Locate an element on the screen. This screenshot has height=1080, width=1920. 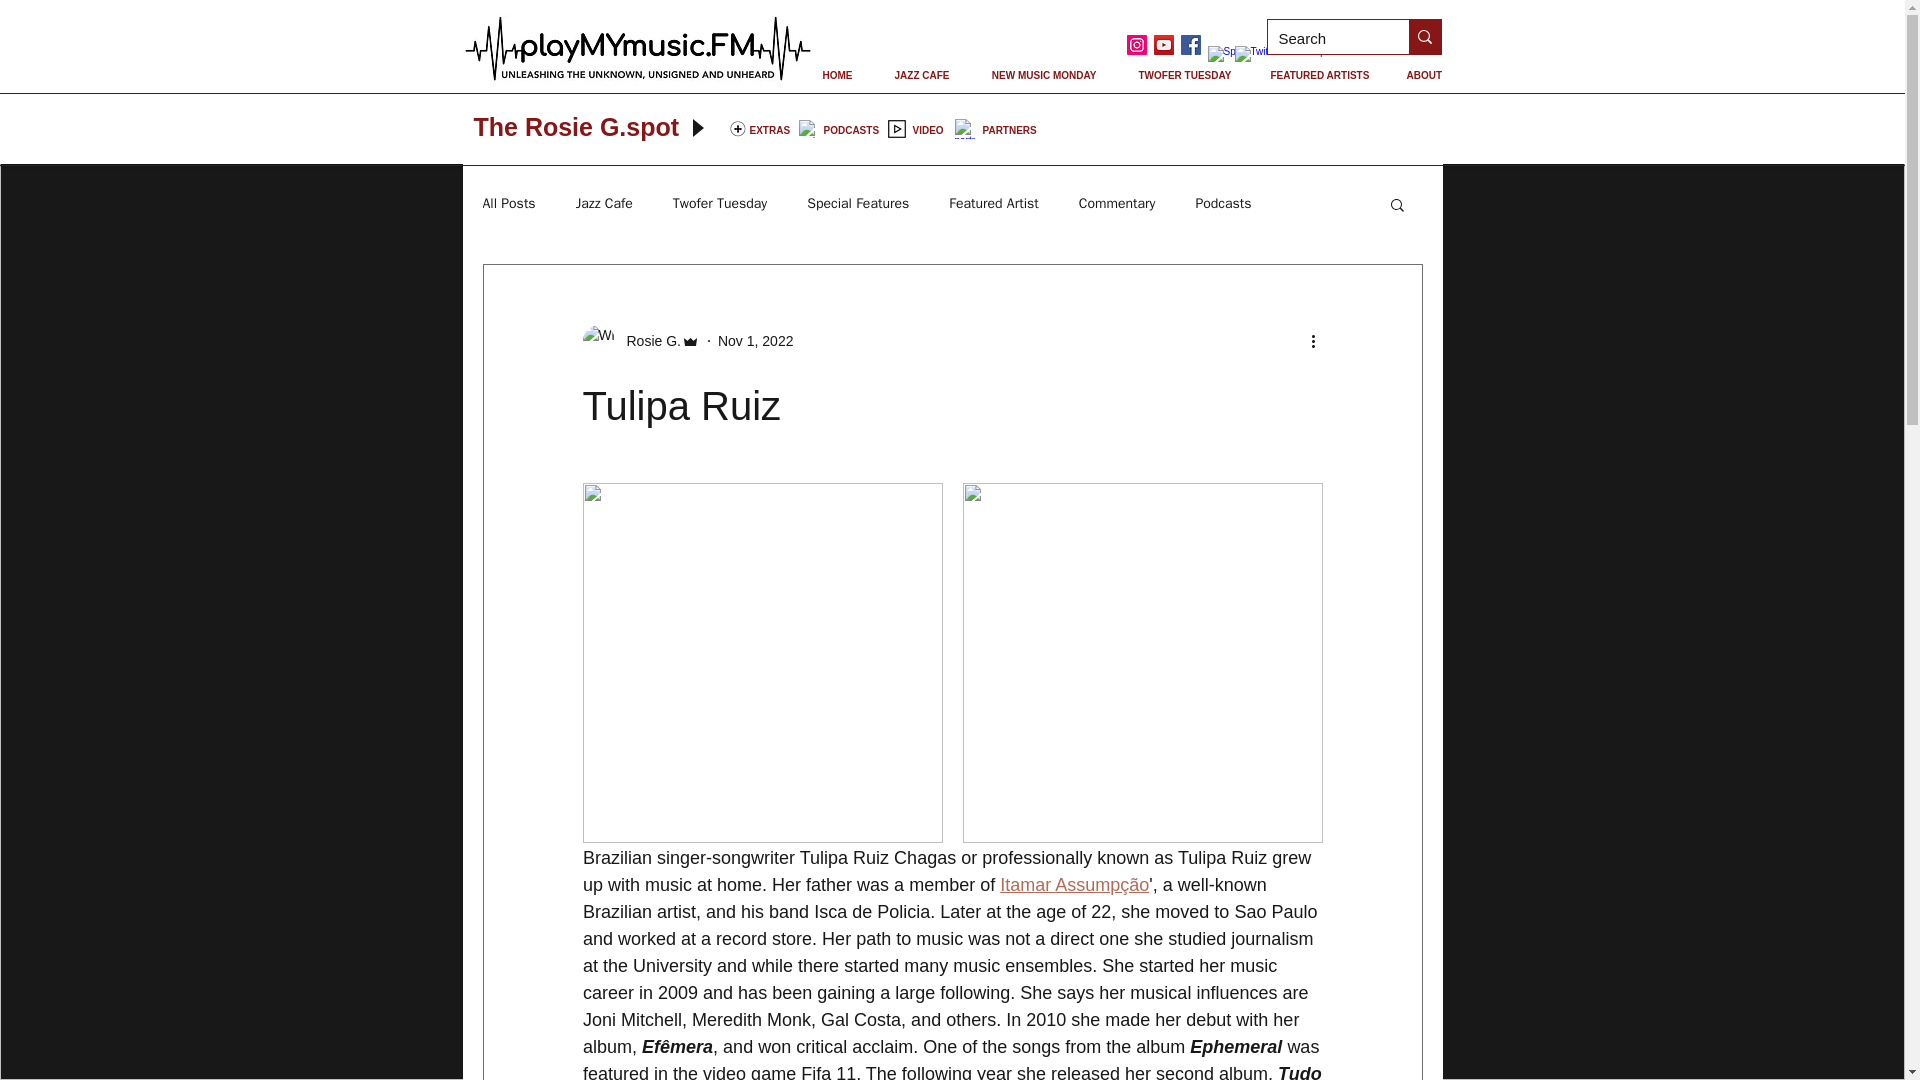
FEATURED ARTISTS is located at coordinates (1318, 75).